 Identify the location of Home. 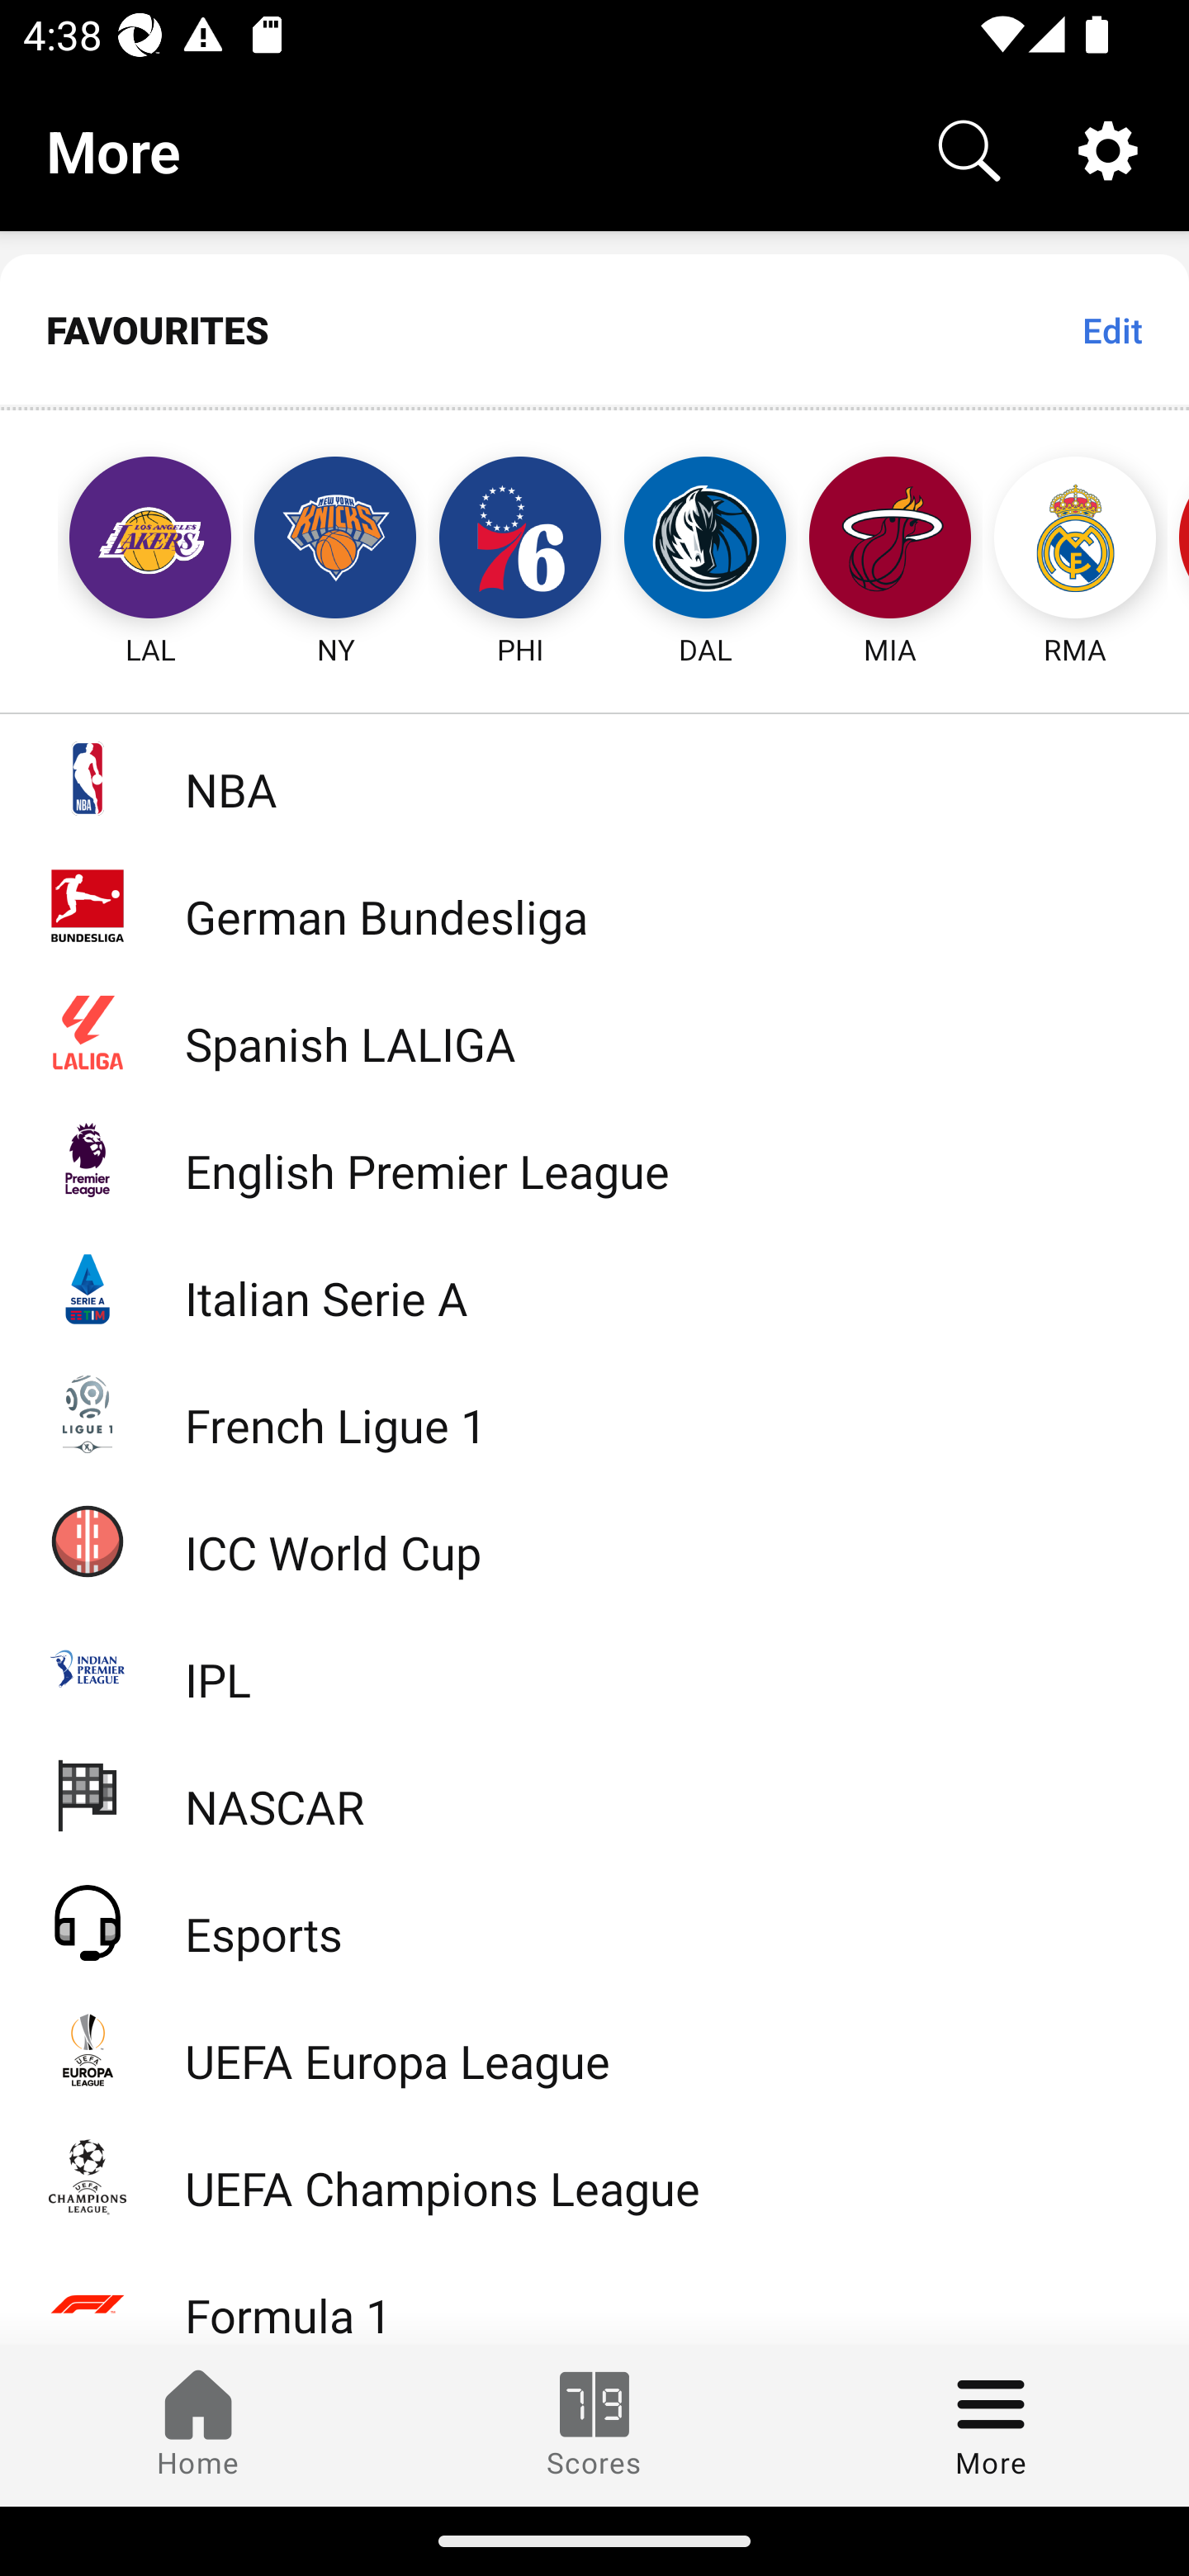
(198, 2425).